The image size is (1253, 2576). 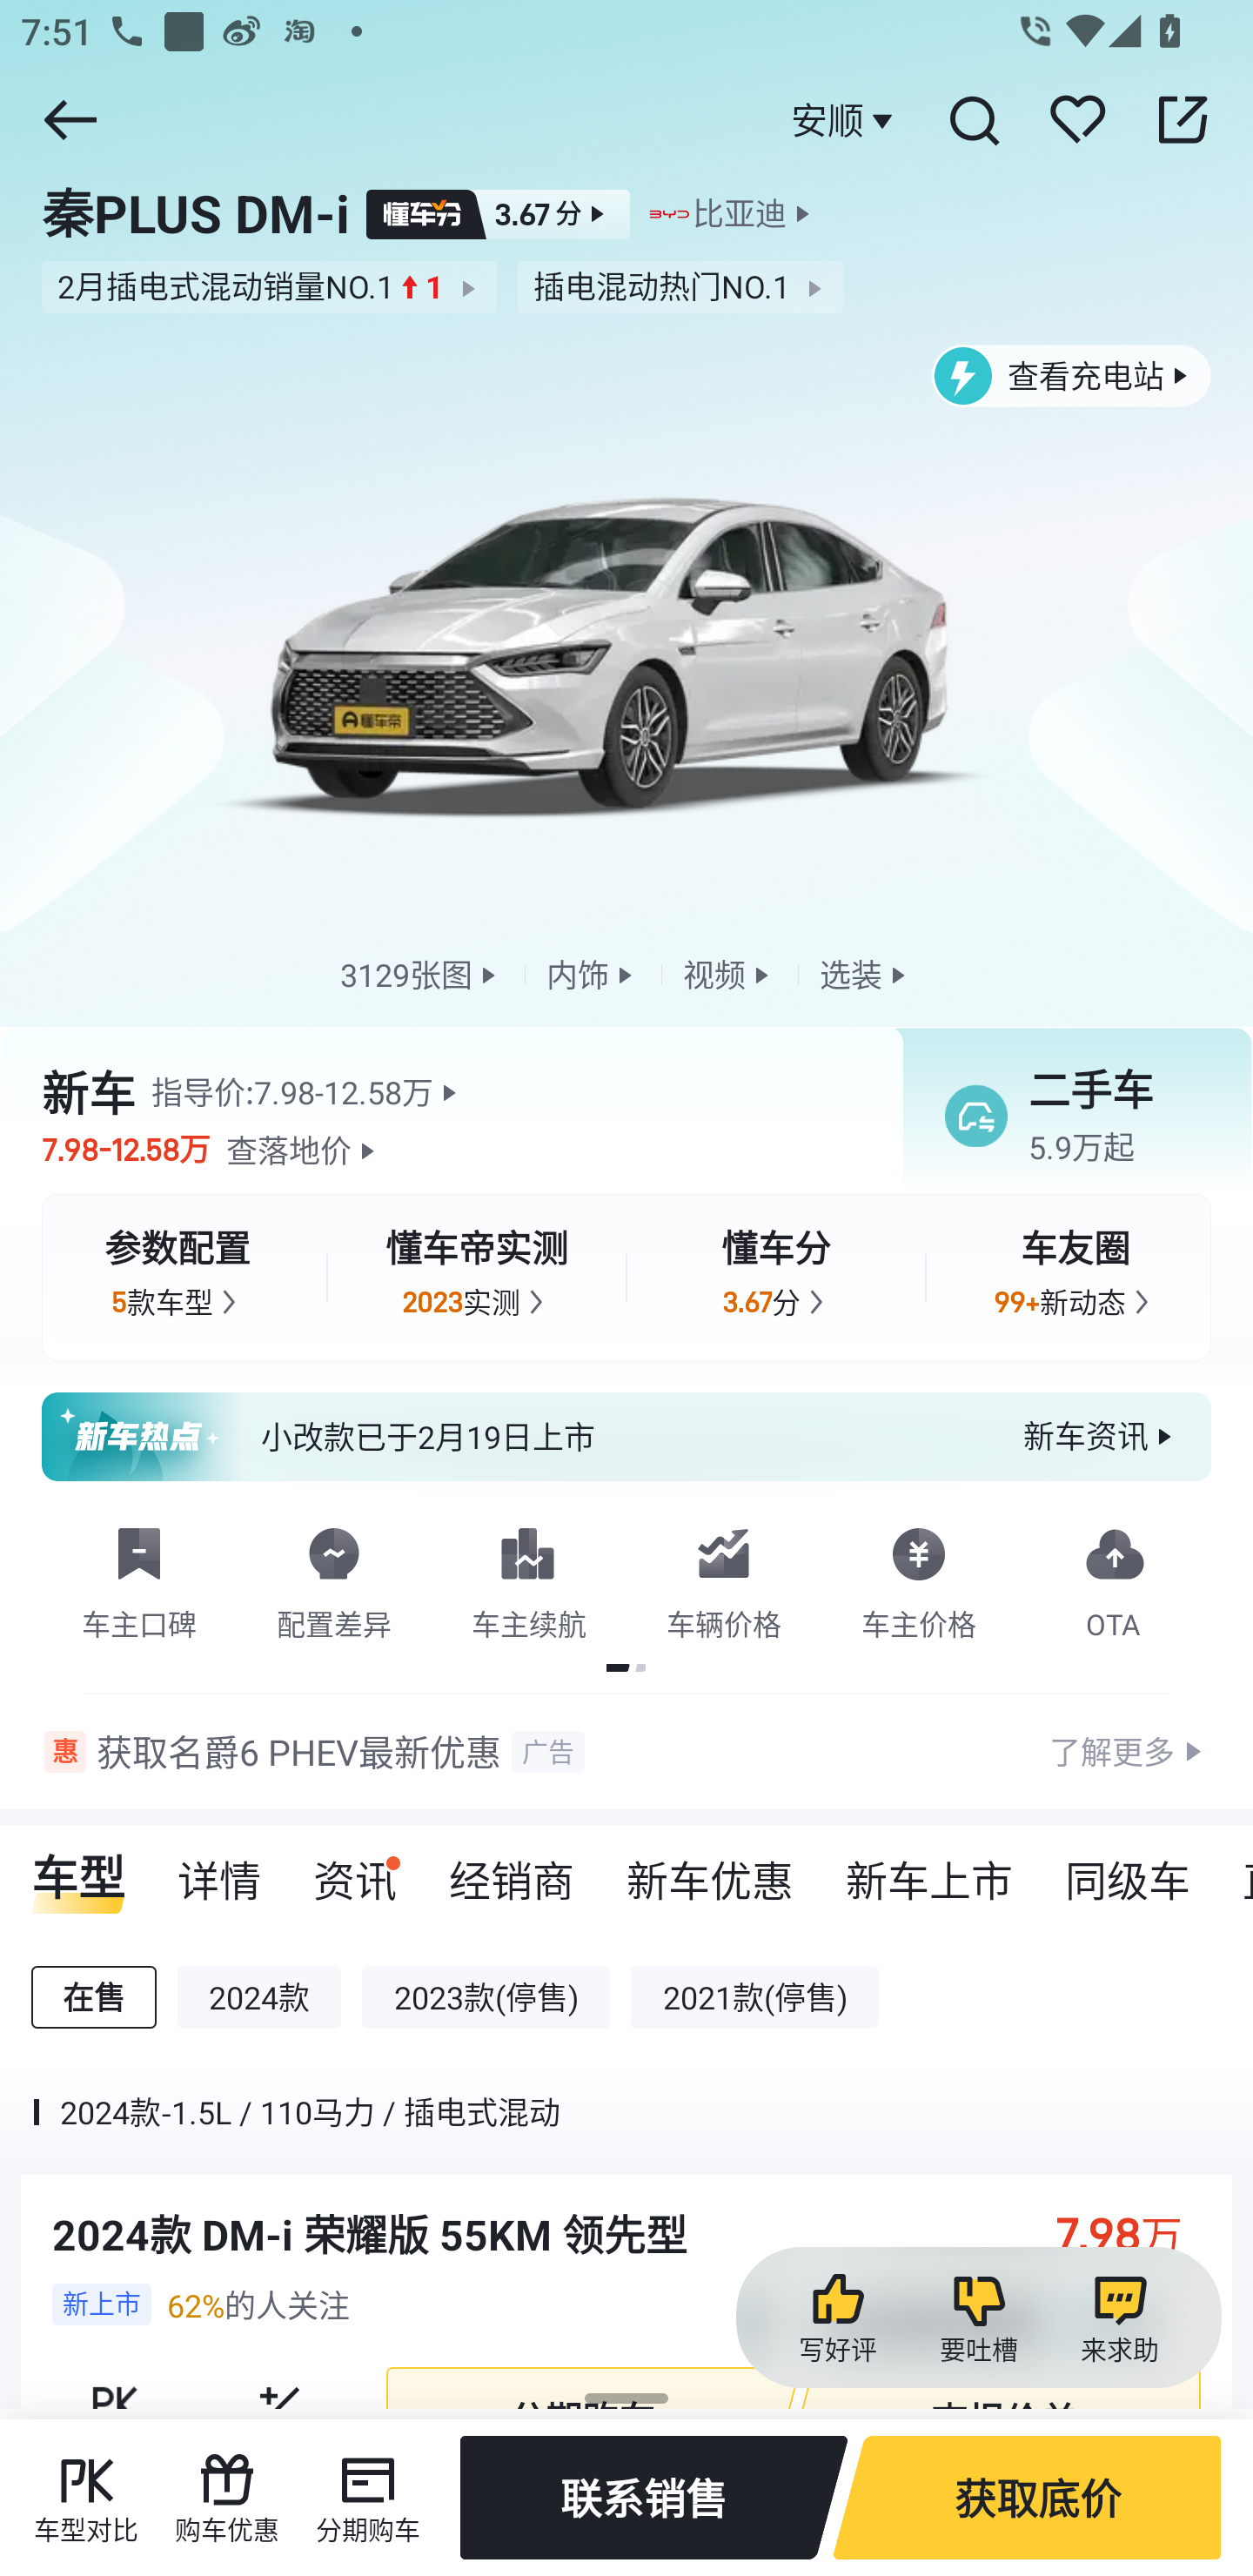 What do you see at coordinates (355, 1869) in the screenshot?
I see `资讯` at bounding box center [355, 1869].